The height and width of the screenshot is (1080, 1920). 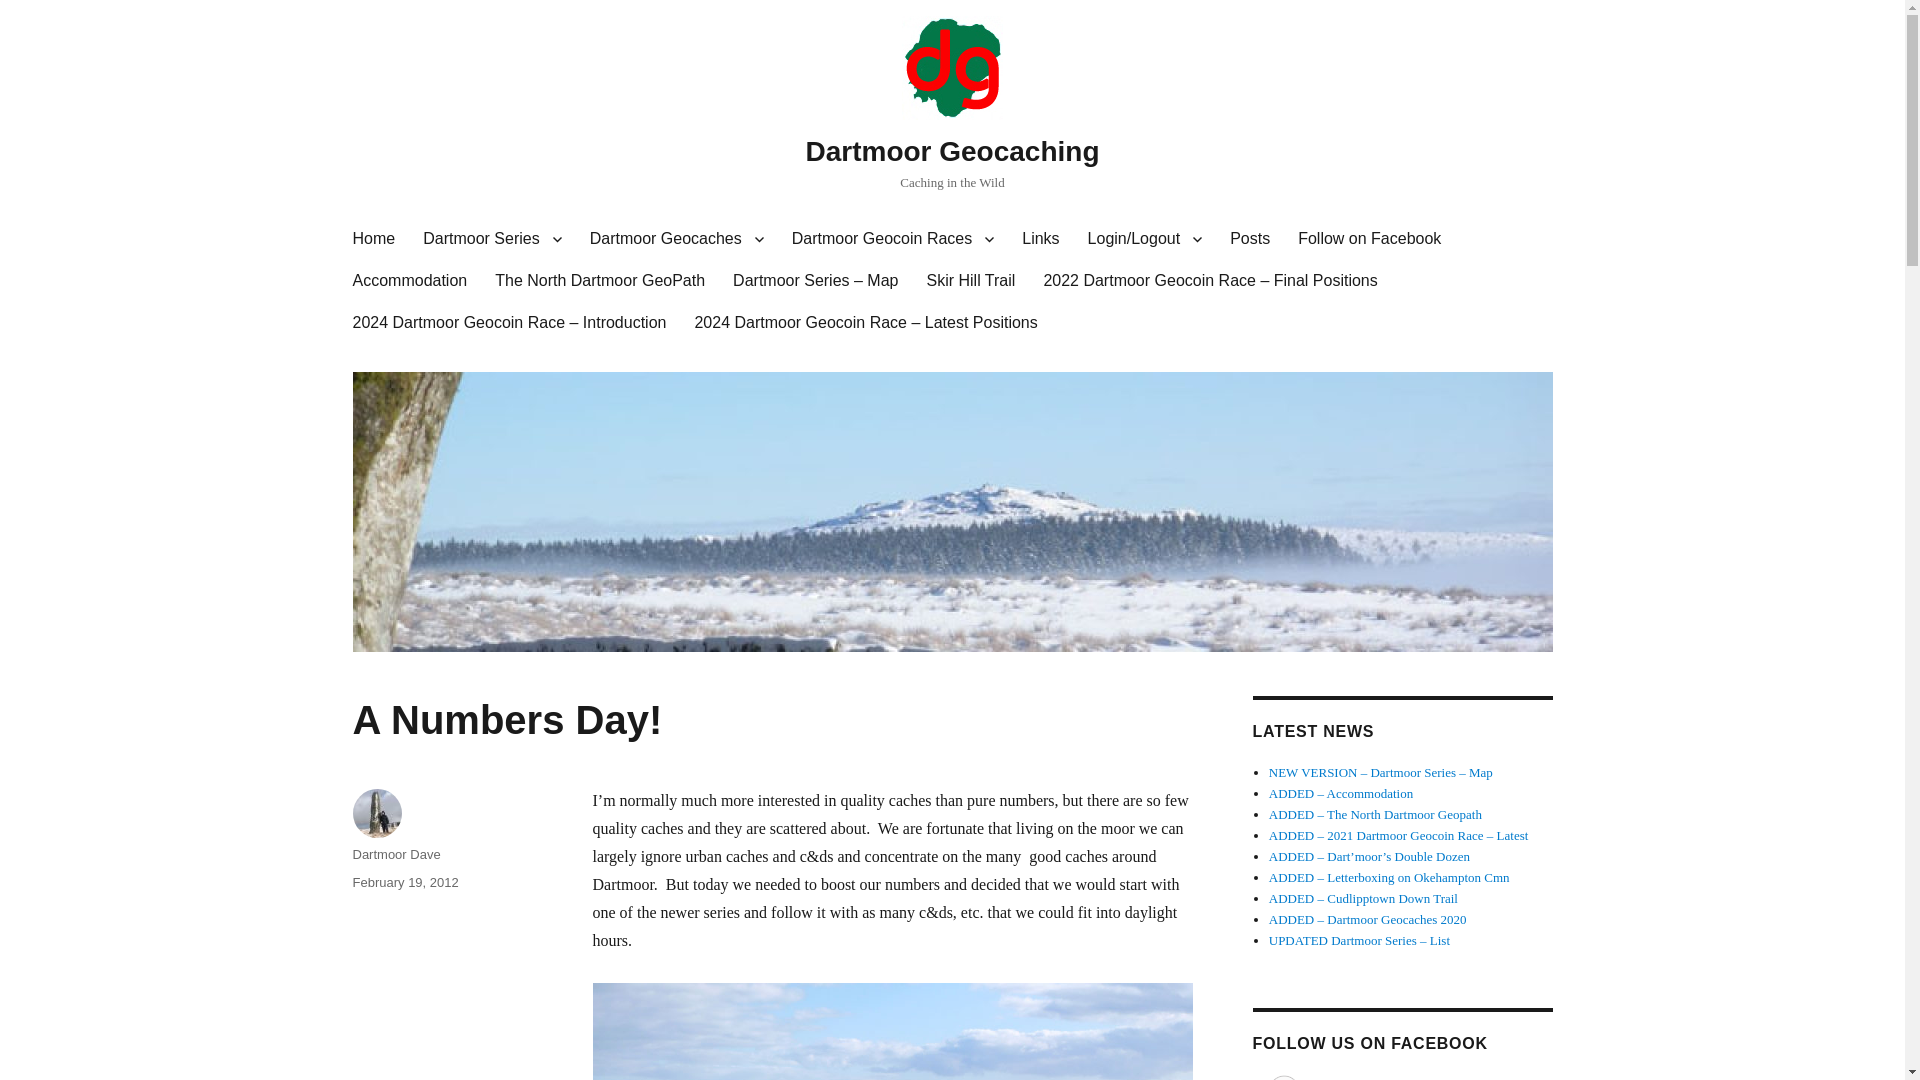 What do you see at coordinates (372, 239) in the screenshot?
I see `Home` at bounding box center [372, 239].